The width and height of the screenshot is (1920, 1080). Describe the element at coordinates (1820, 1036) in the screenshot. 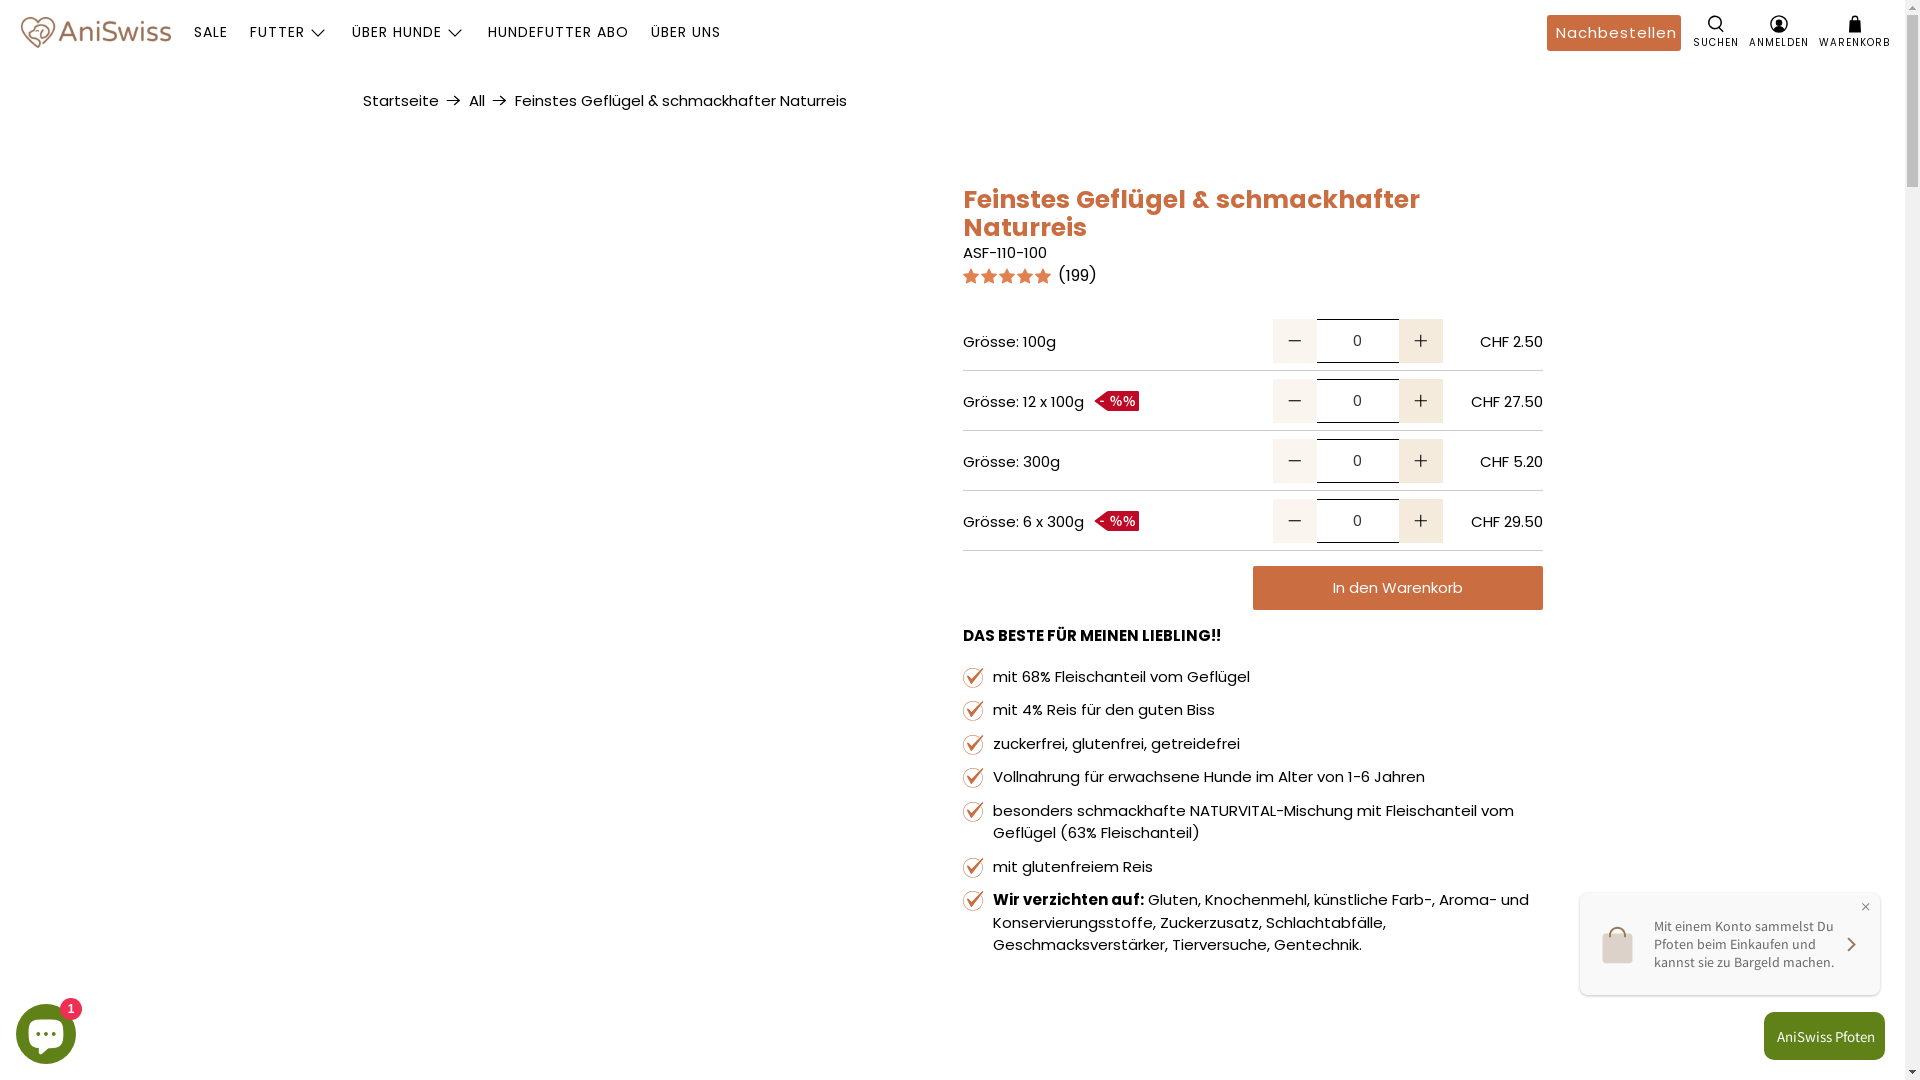

I see `LoyaltyLion beacon` at that location.